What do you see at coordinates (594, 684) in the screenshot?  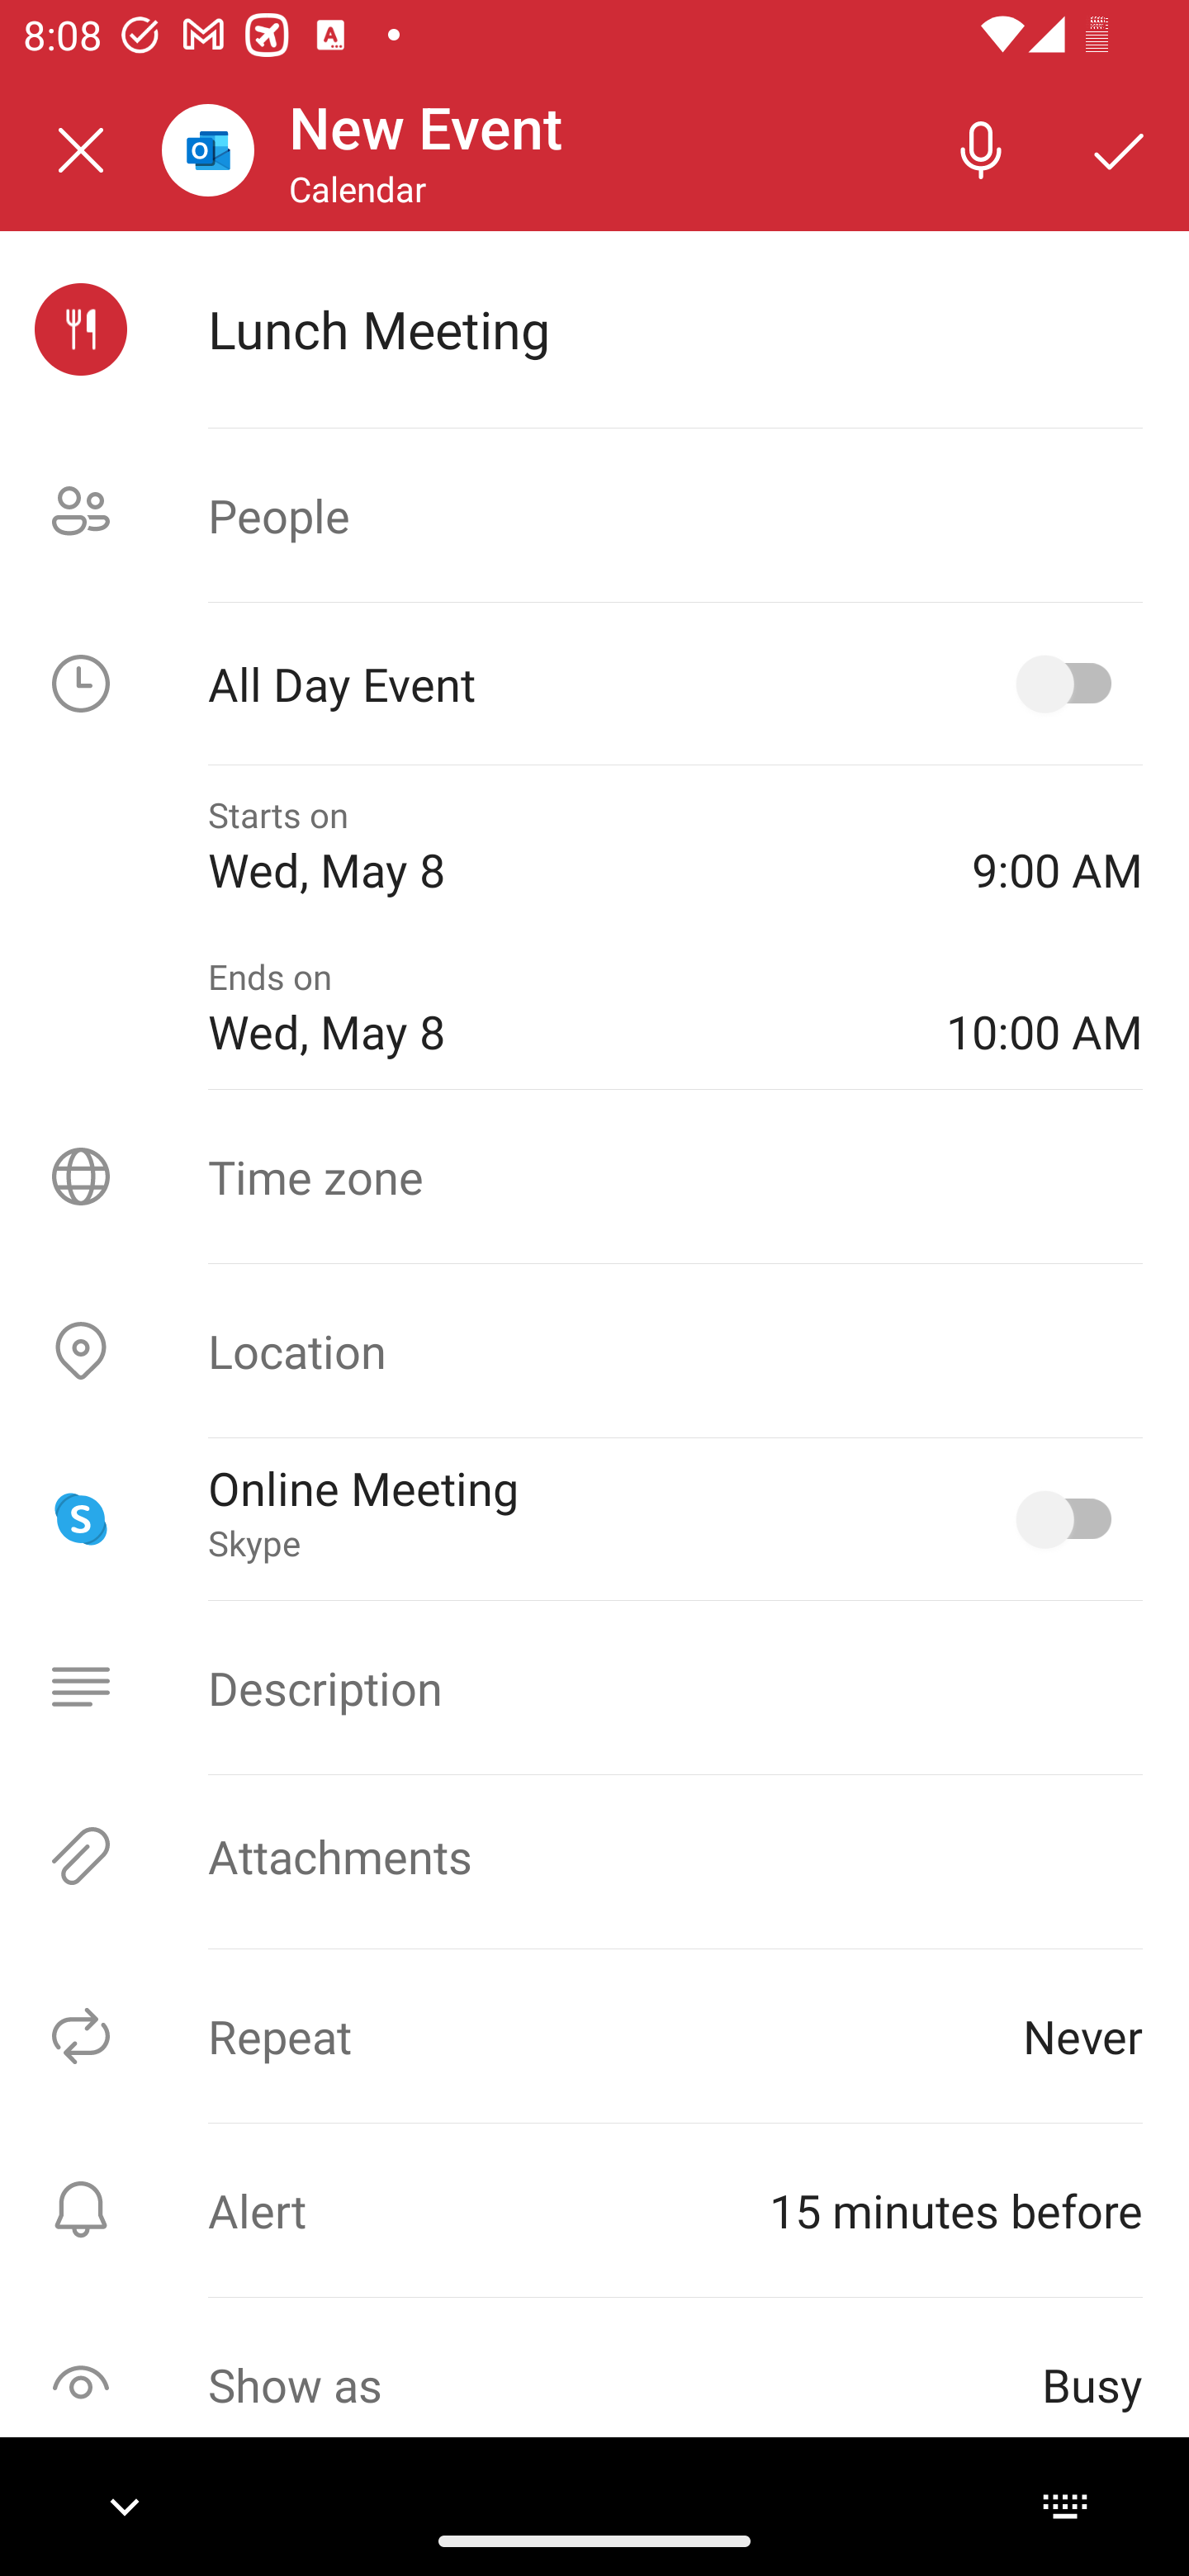 I see `All Day Event` at bounding box center [594, 684].